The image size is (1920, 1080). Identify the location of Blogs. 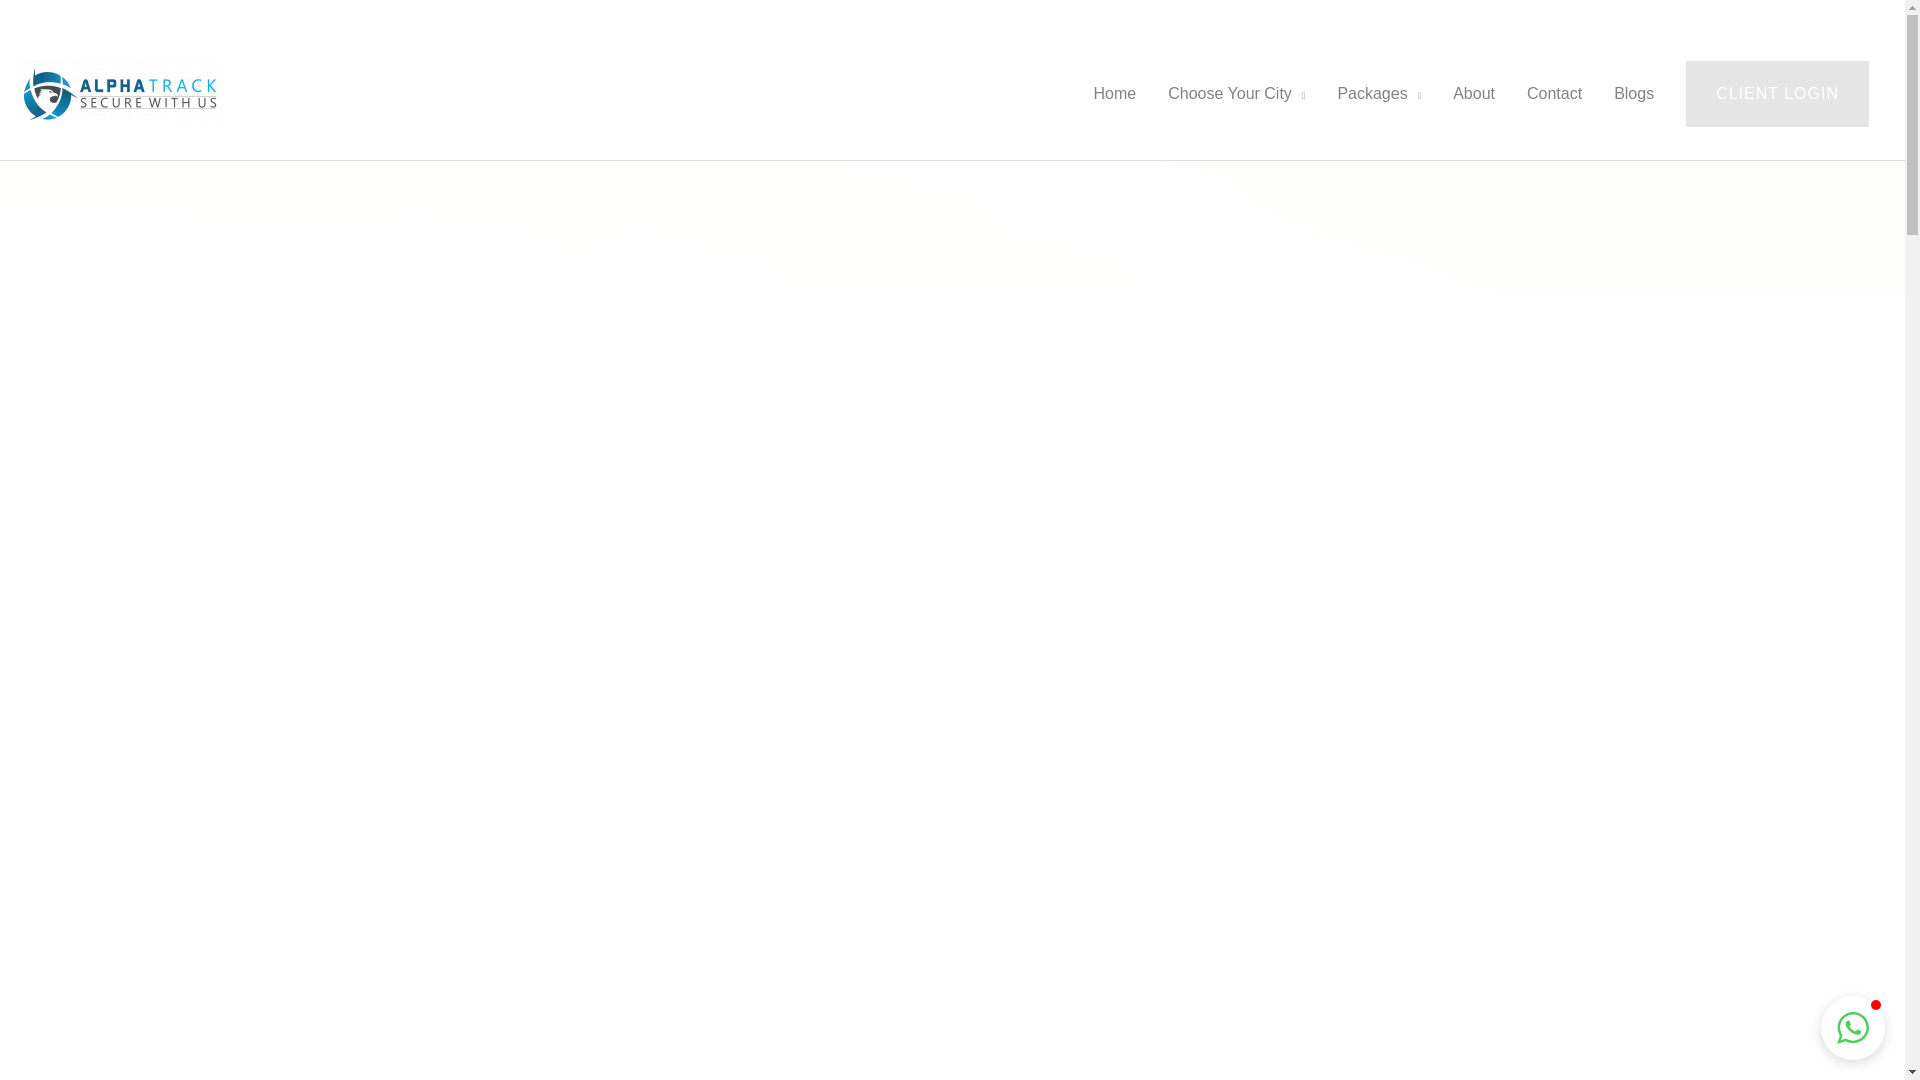
(1634, 94).